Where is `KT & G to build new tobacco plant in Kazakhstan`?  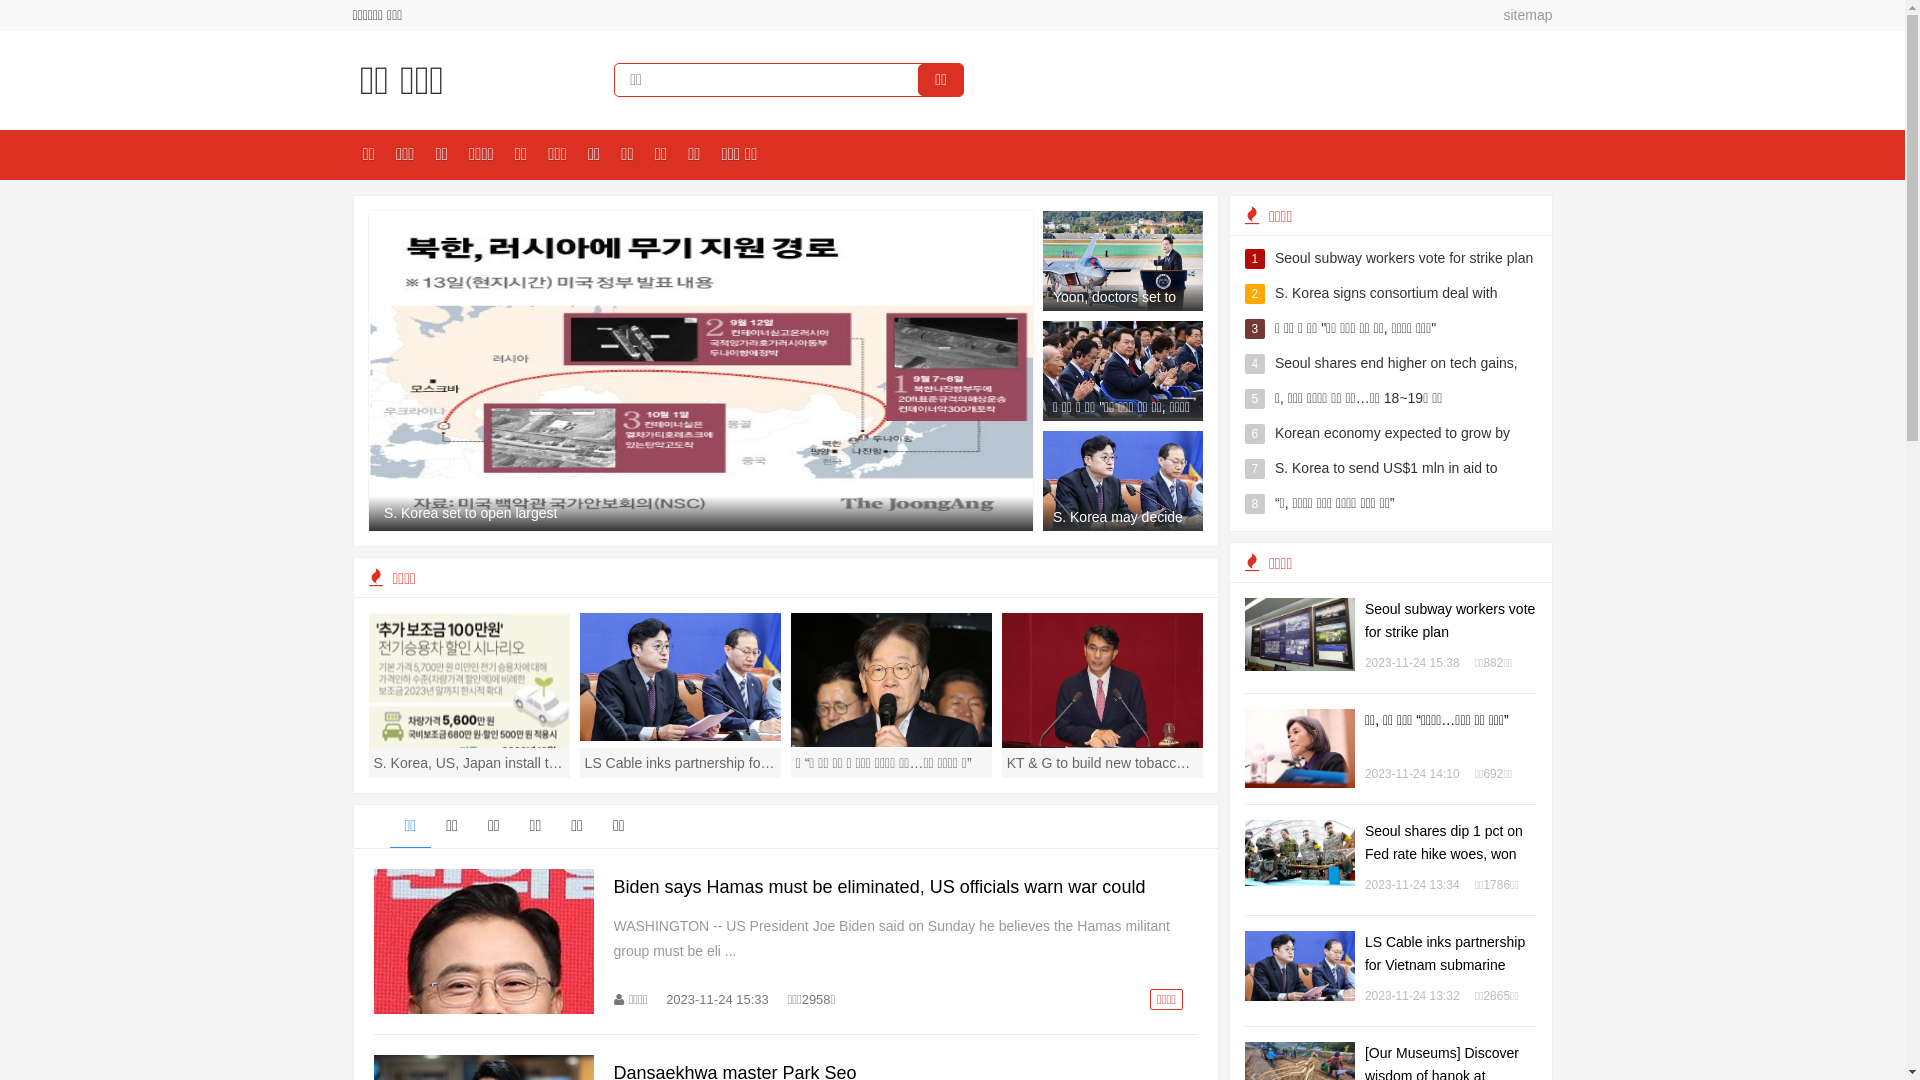 KT & G to build new tobacco plant in Kazakhstan is located at coordinates (1102, 695).